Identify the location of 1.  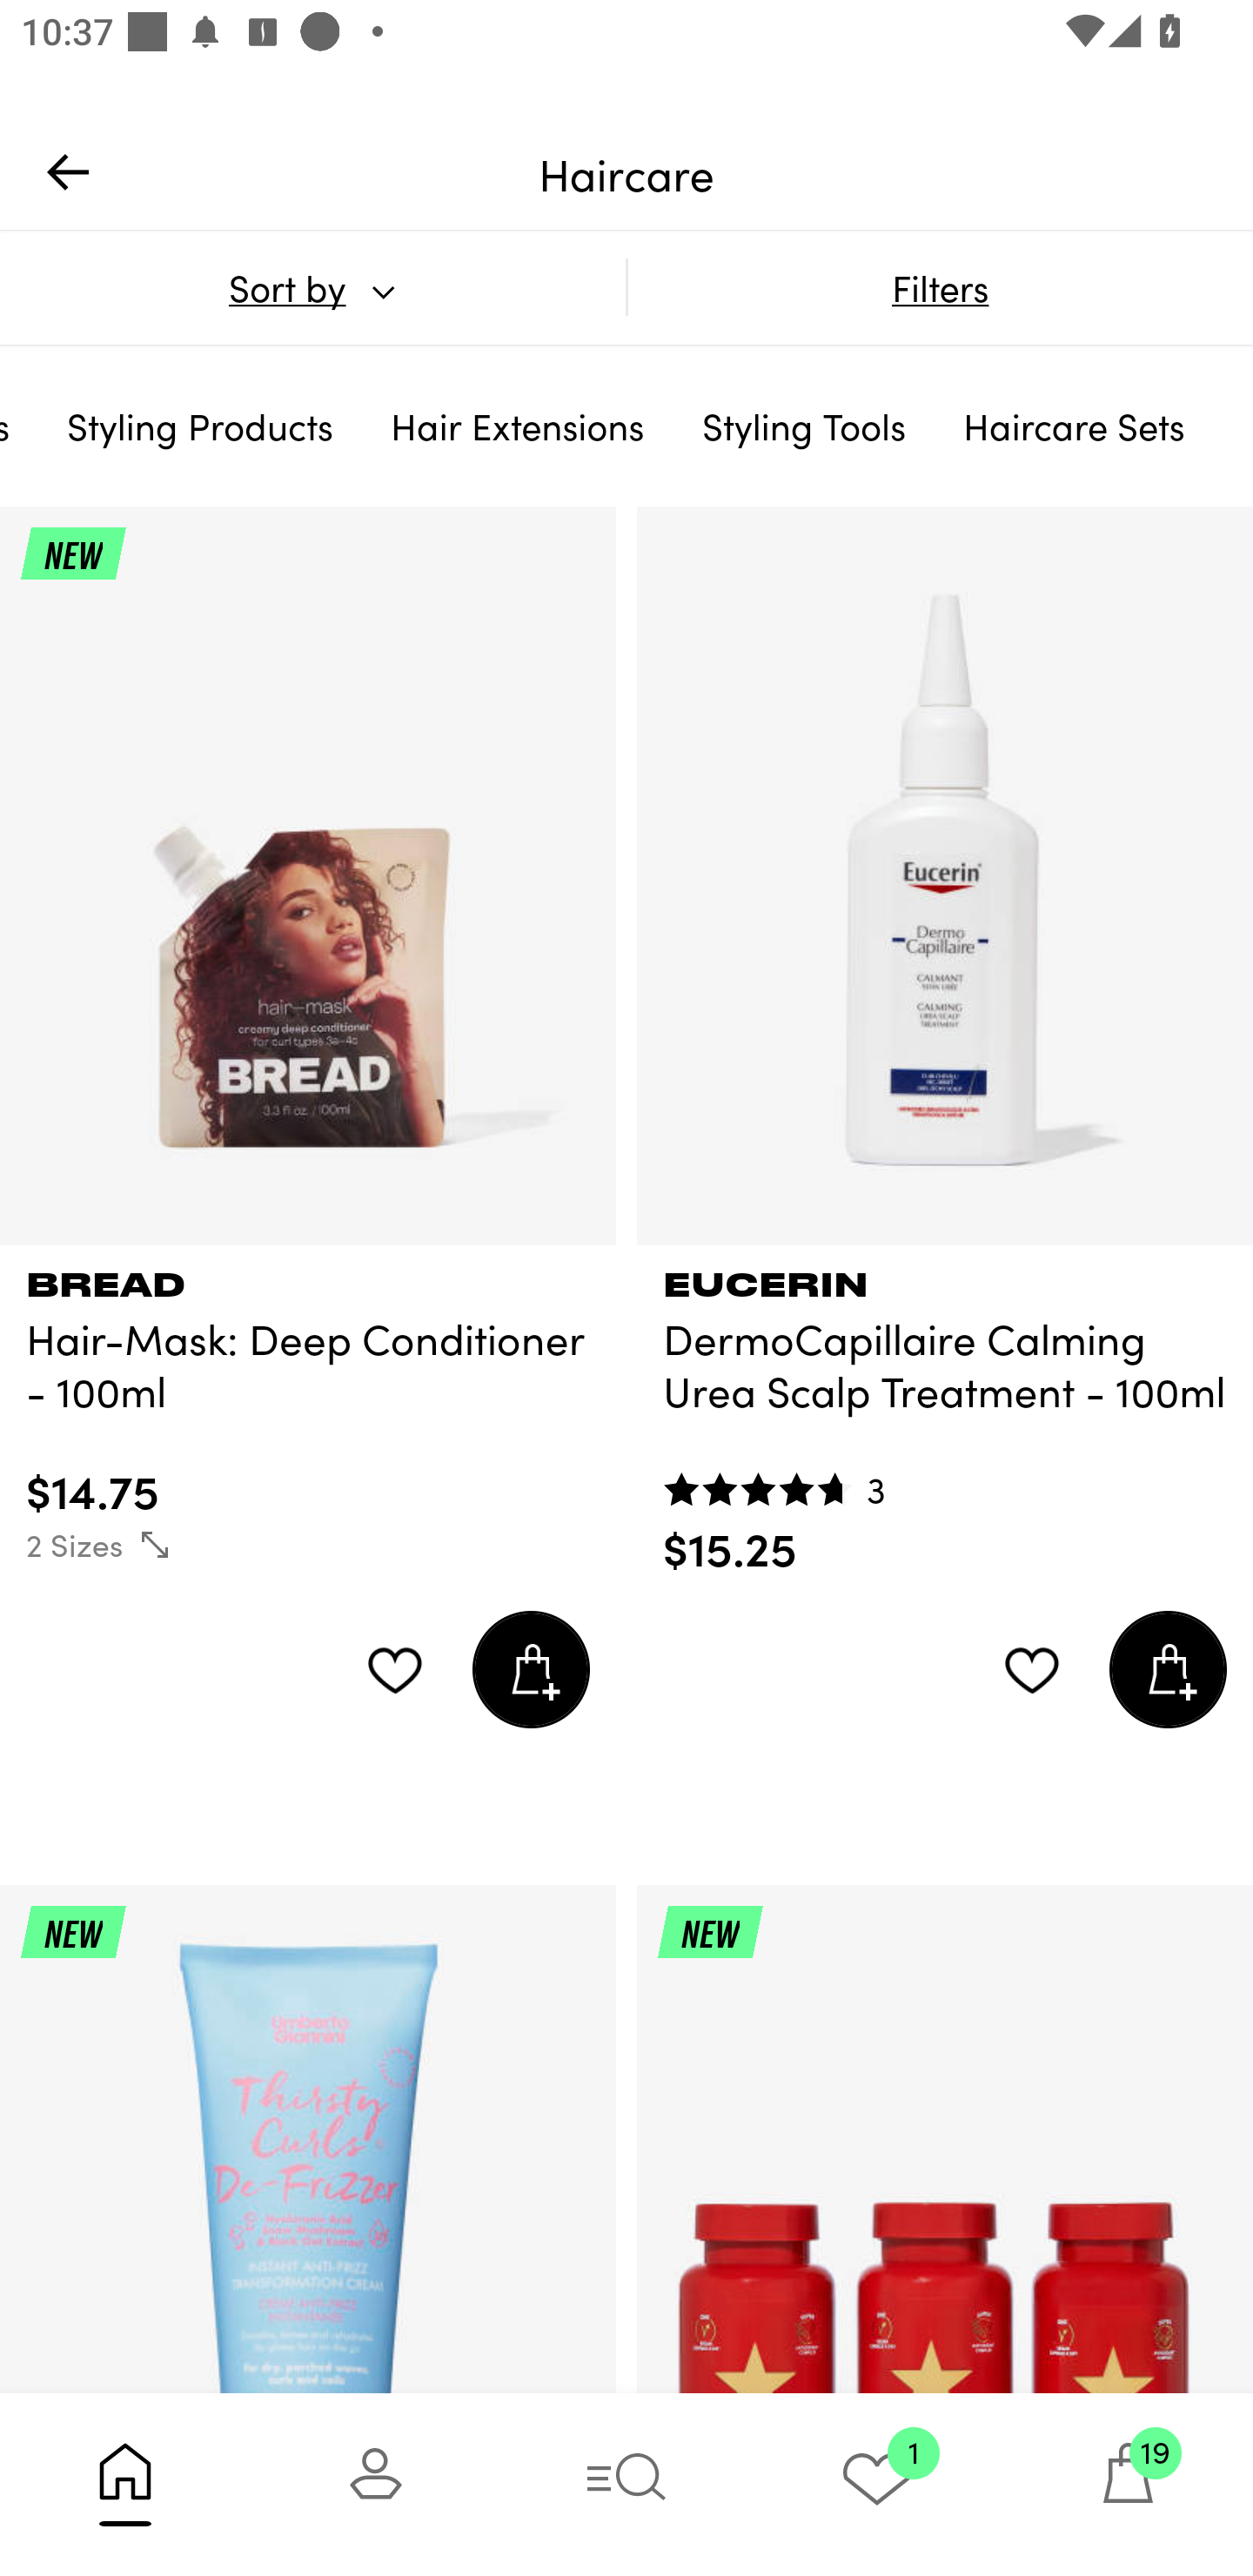
(877, 2484).